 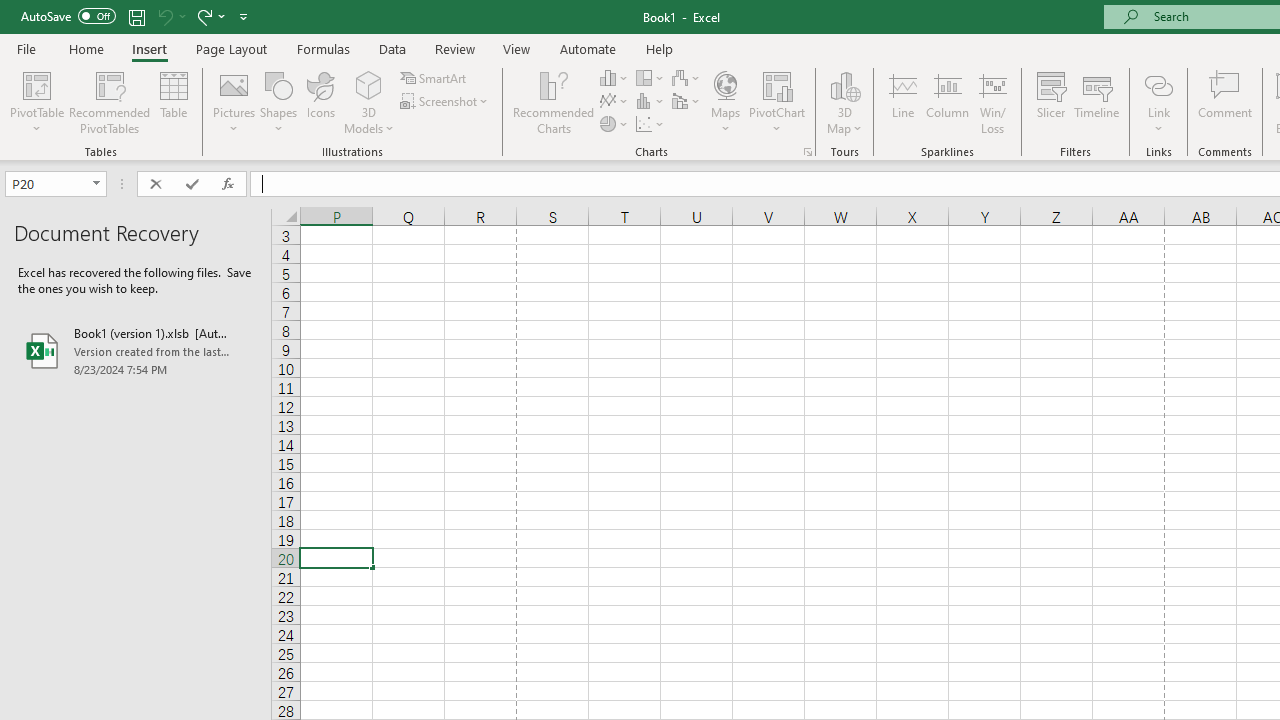 I want to click on Icons, so click(x=320, y=102).